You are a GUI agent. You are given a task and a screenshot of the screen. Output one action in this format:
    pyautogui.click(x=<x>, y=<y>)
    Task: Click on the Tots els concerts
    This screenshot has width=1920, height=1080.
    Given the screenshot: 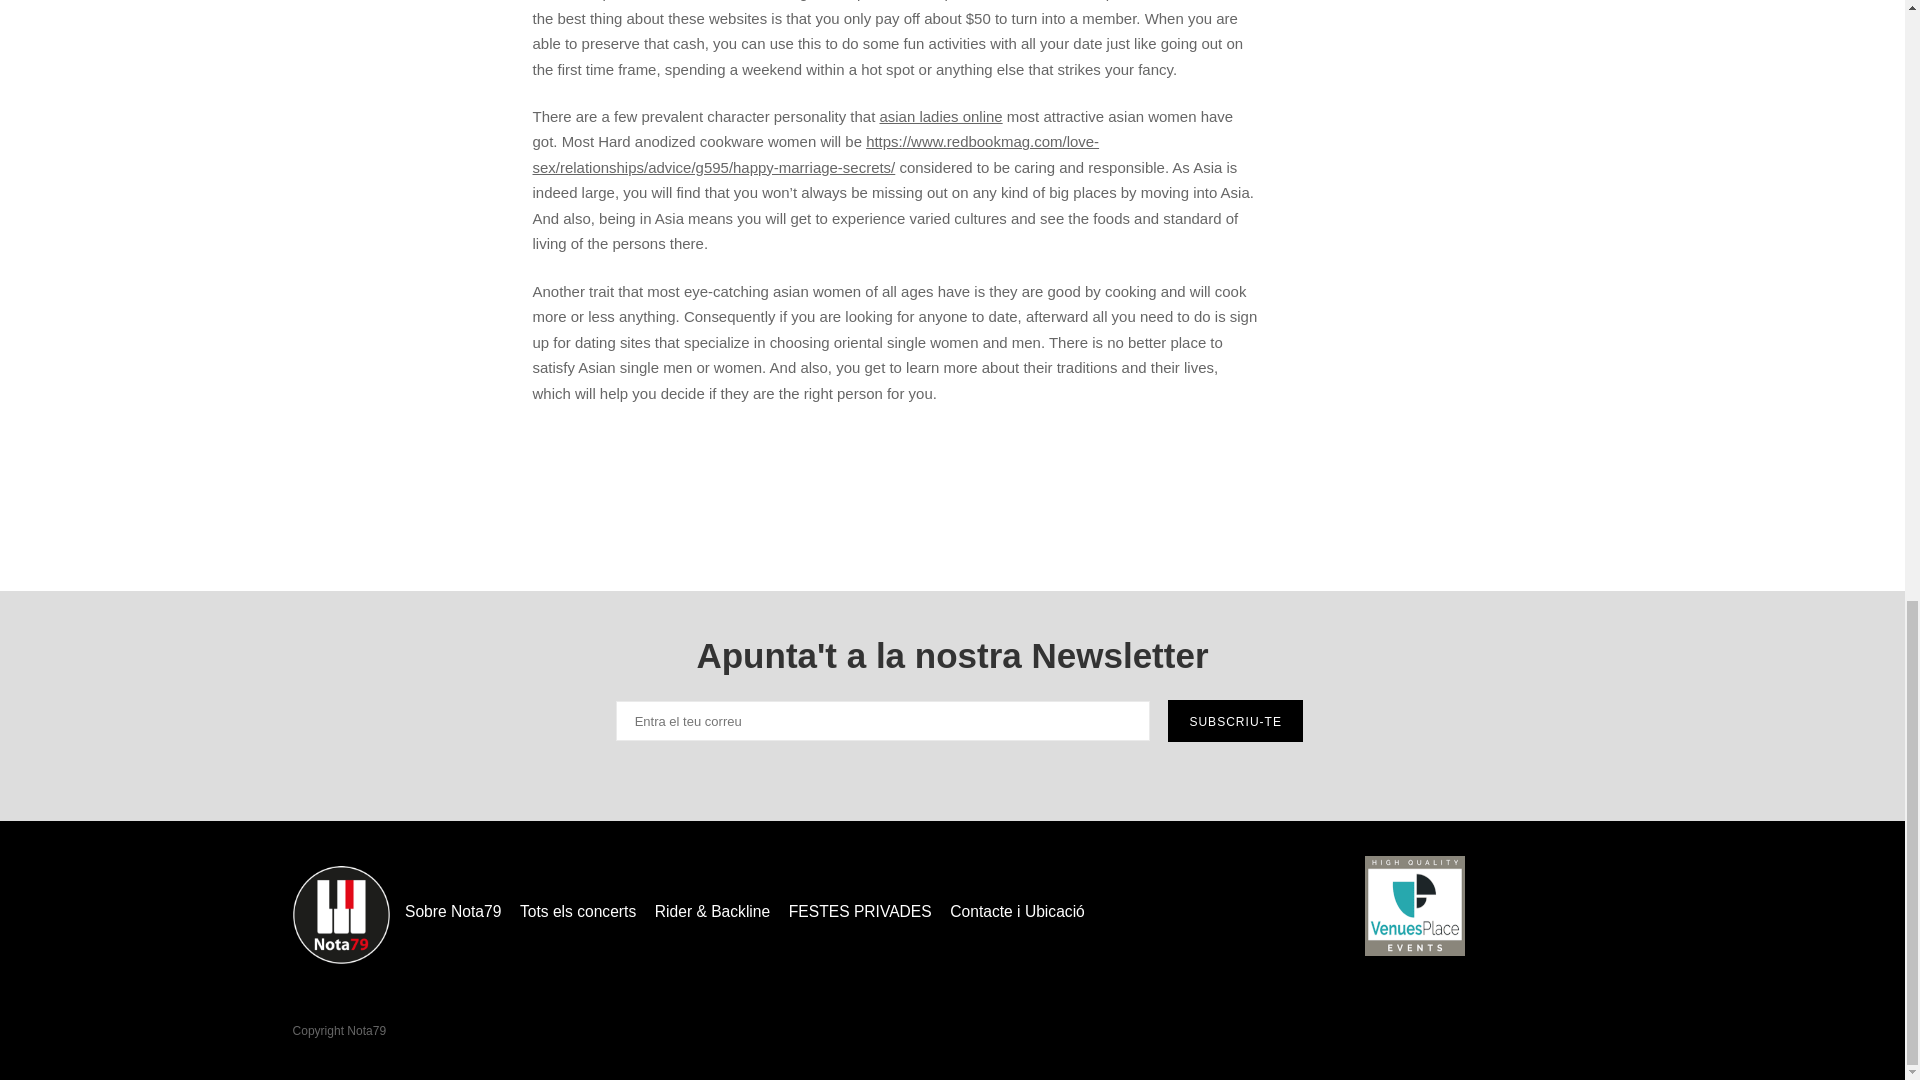 What is the action you would take?
    pyautogui.click(x=578, y=912)
    